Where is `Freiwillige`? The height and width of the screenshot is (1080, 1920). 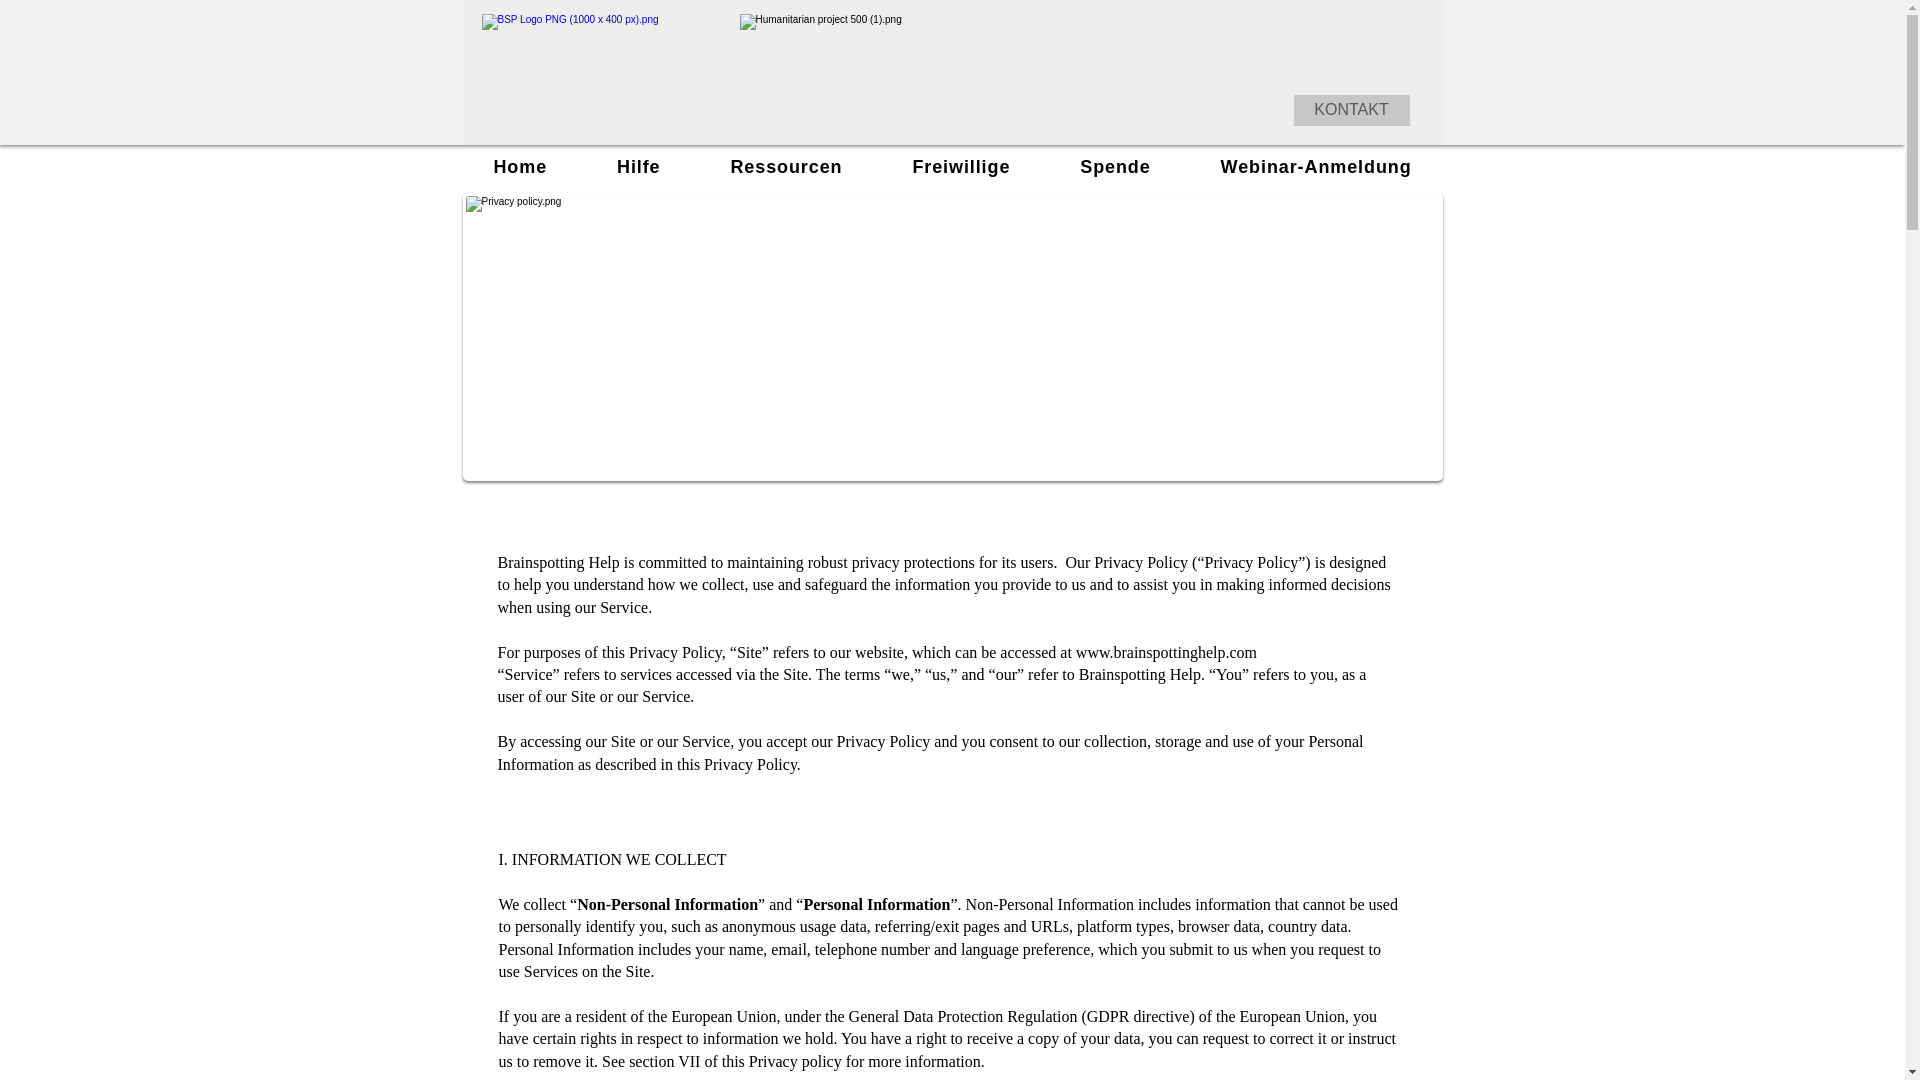 Freiwillige is located at coordinates (960, 166).